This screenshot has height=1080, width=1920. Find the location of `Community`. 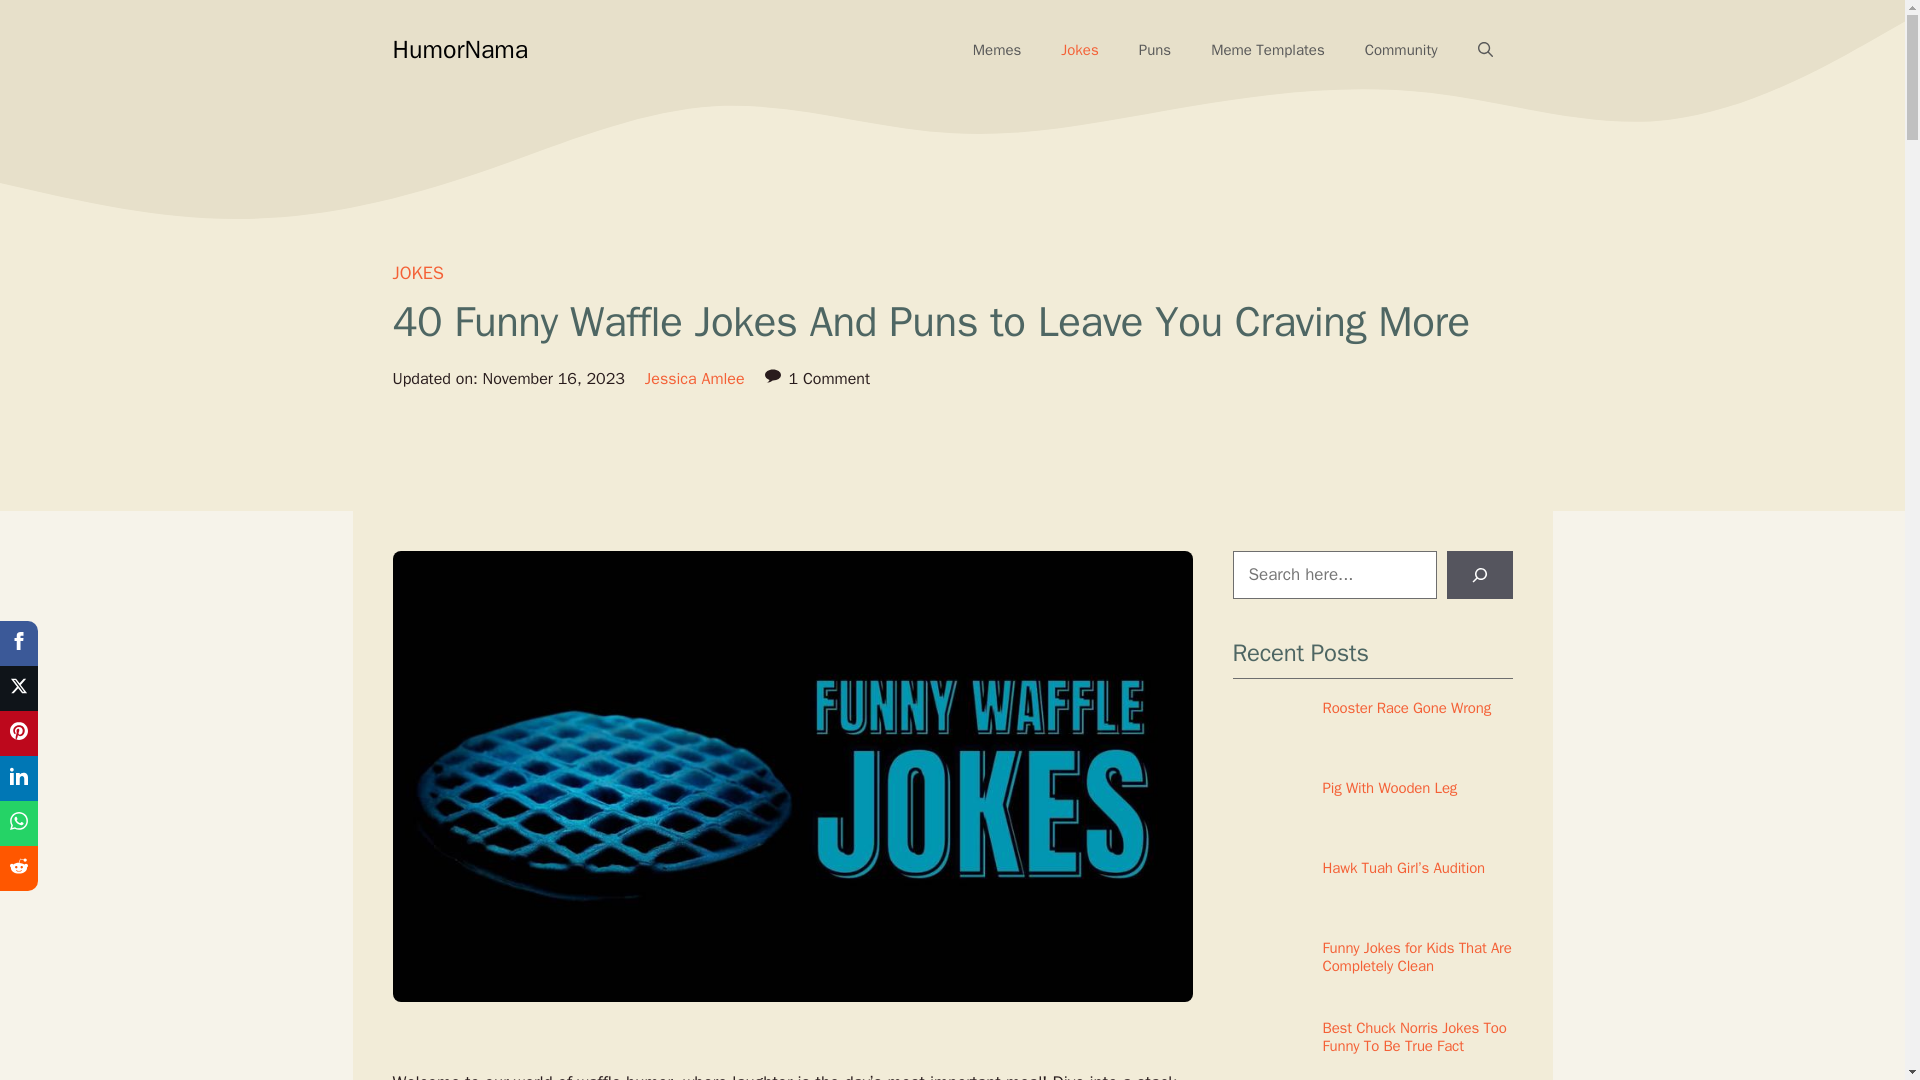

Community is located at coordinates (1401, 50).